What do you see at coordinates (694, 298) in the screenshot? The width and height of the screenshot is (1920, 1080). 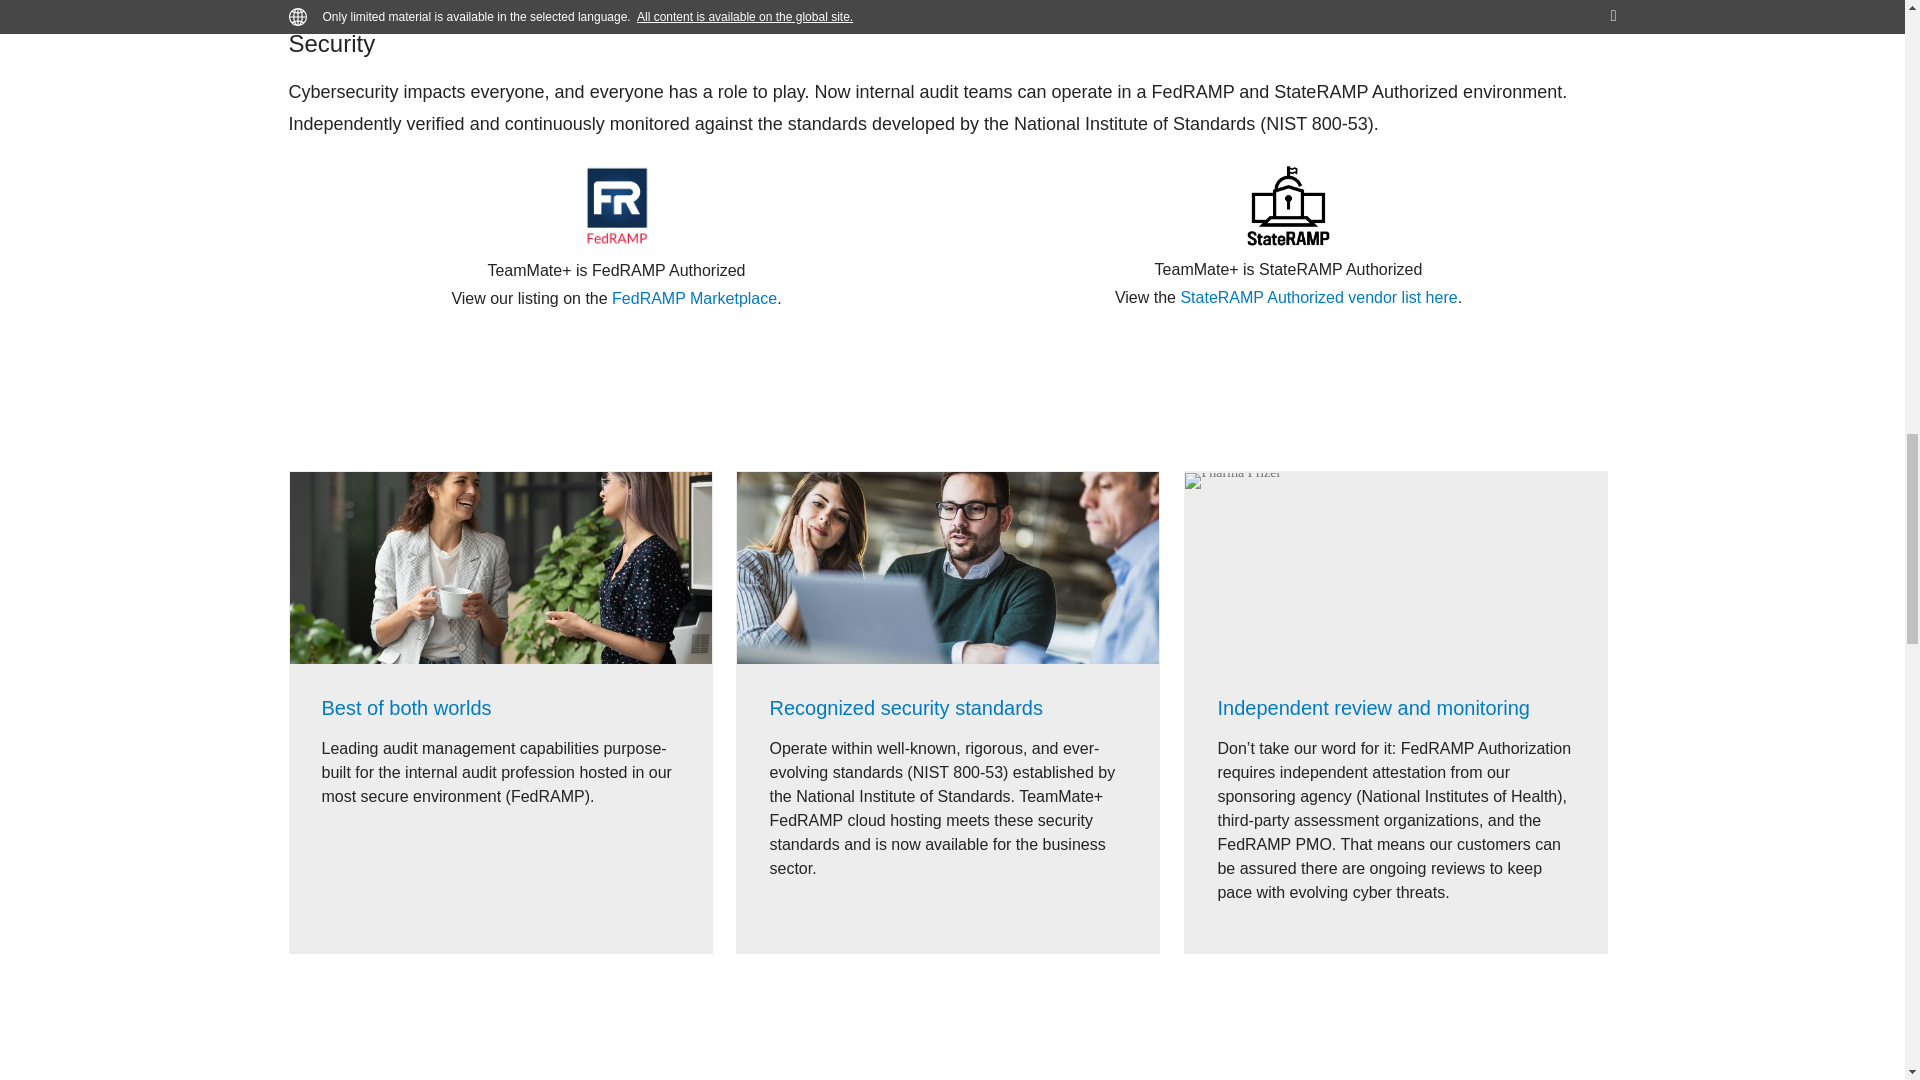 I see `FedRAMP Authorized vendor list` at bounding box center [694, 298].